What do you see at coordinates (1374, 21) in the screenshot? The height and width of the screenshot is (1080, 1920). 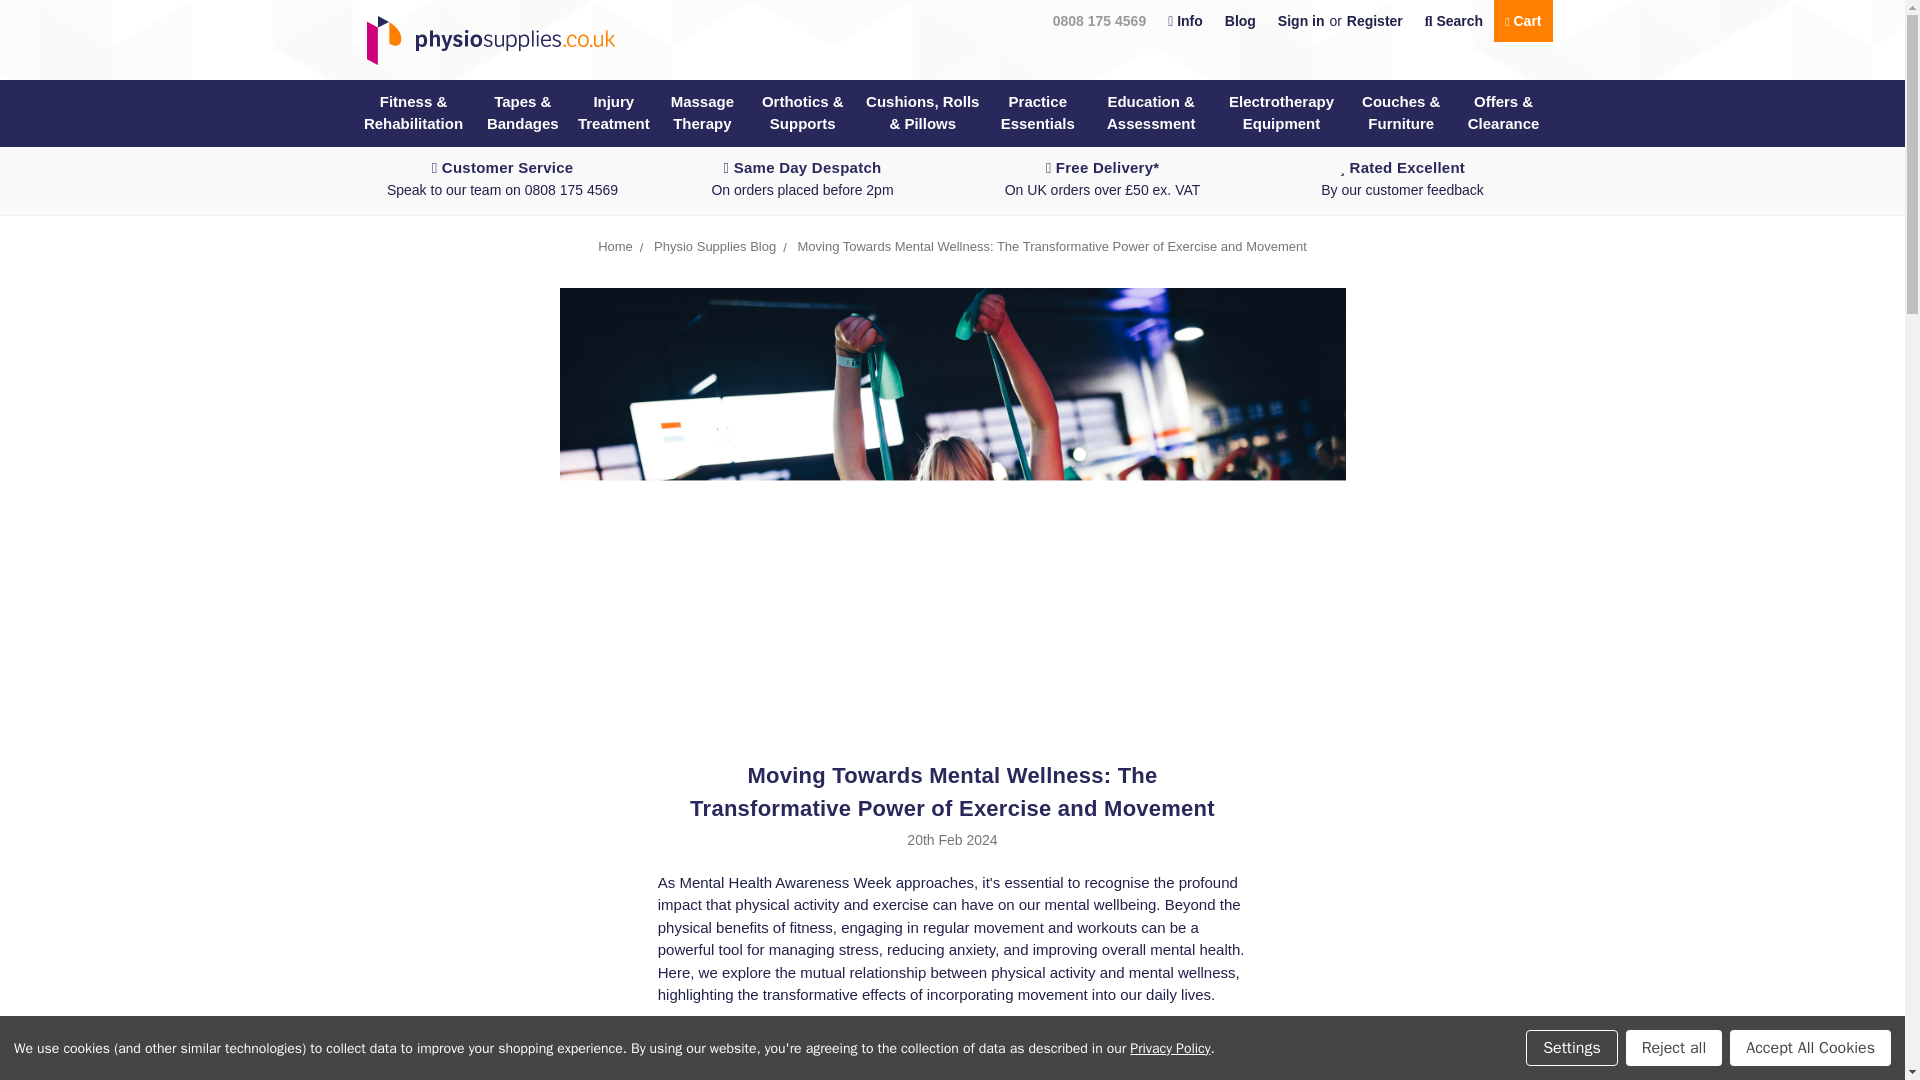 I see `Register` at bounding box center [1374, 21].